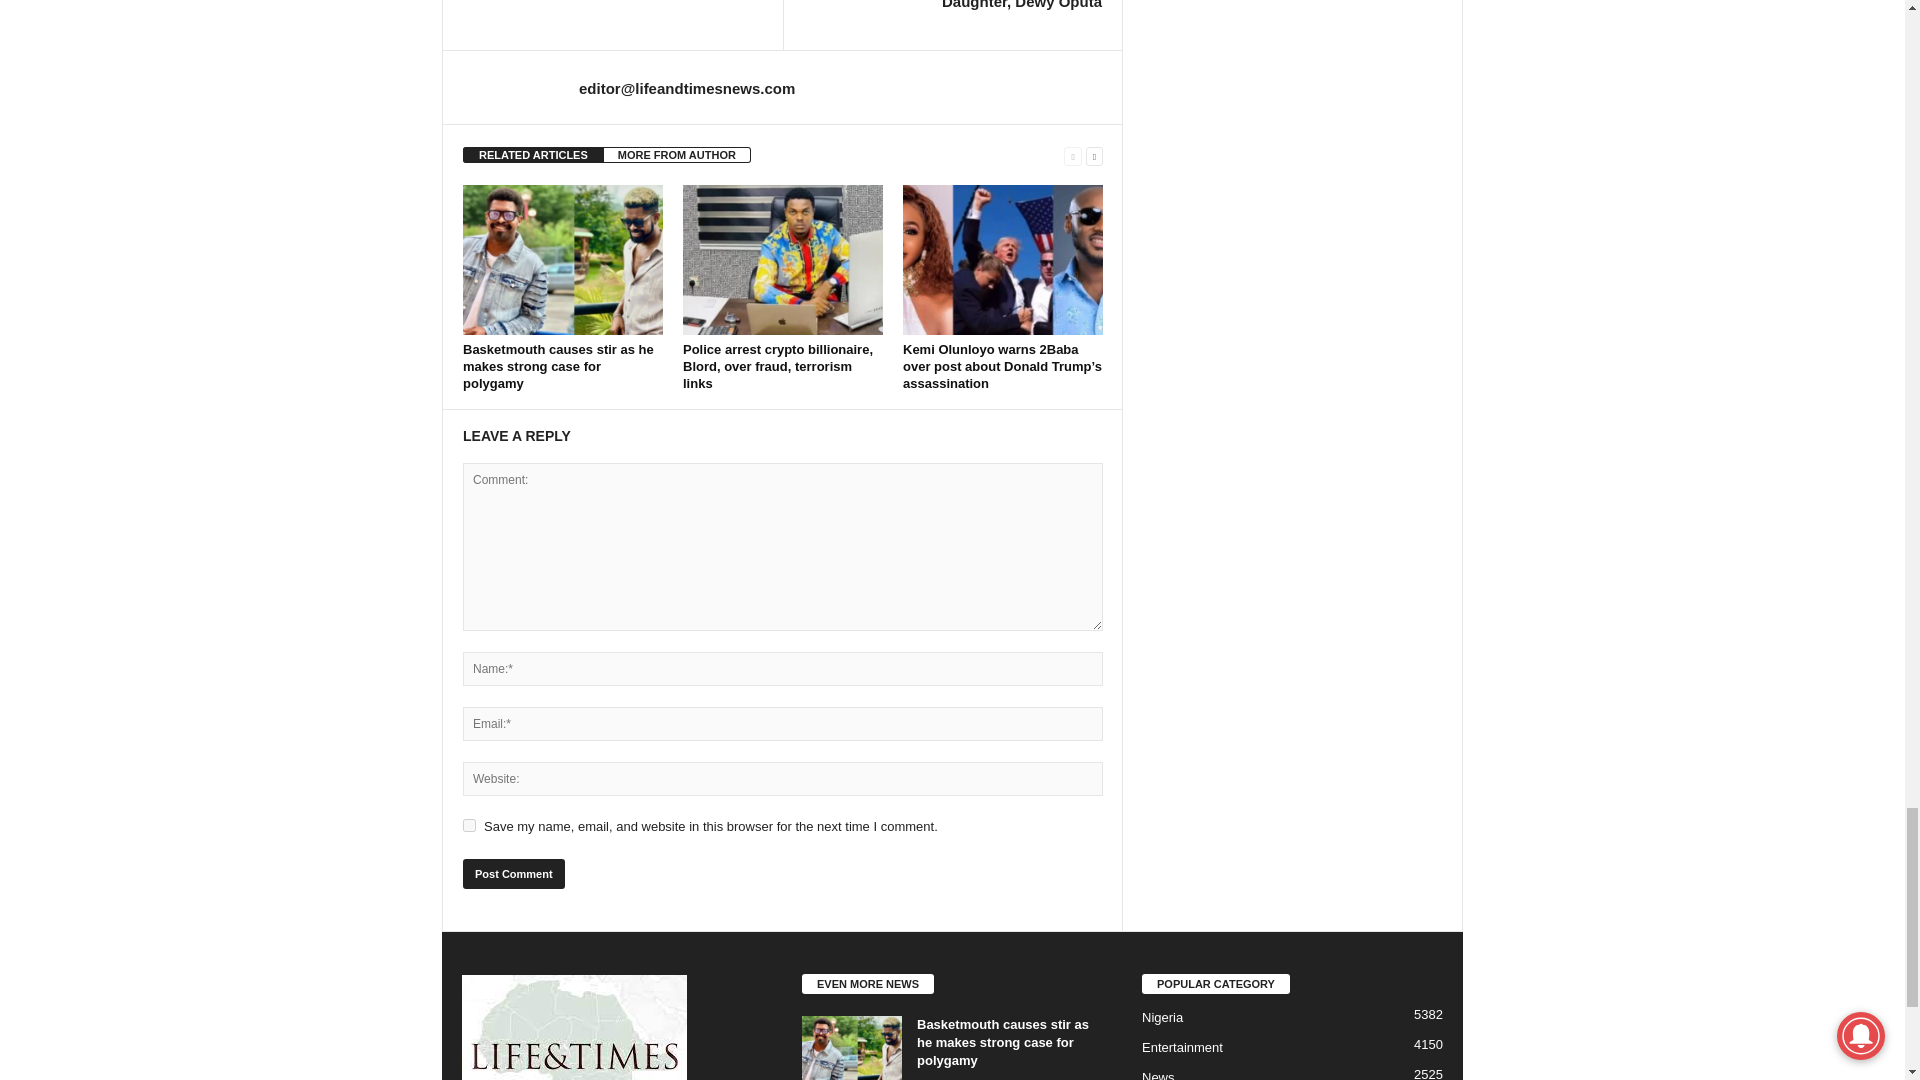  Describe the element at coordinates (513, 873) in the screenshot. I see `Post Comment` at that location.